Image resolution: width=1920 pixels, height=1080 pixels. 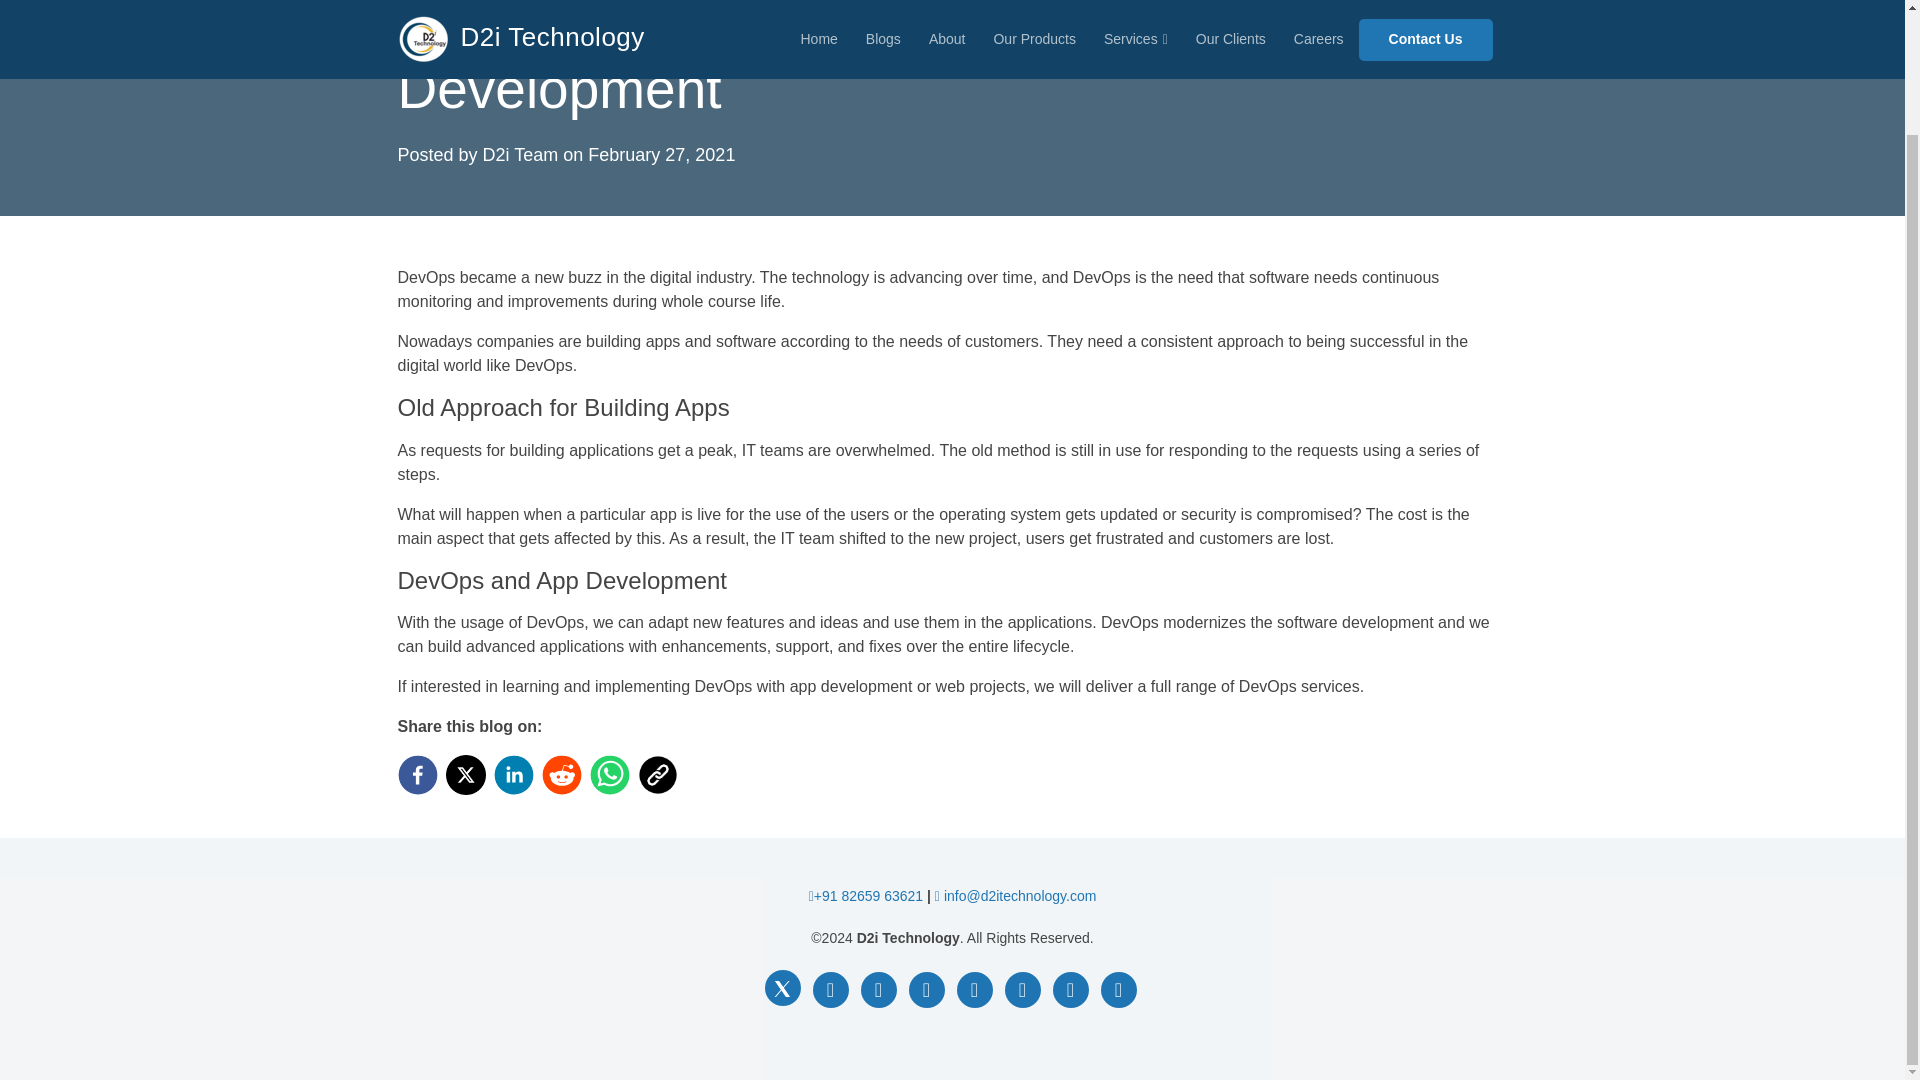 I want to click on YouTube, so click(x=974, y=990).